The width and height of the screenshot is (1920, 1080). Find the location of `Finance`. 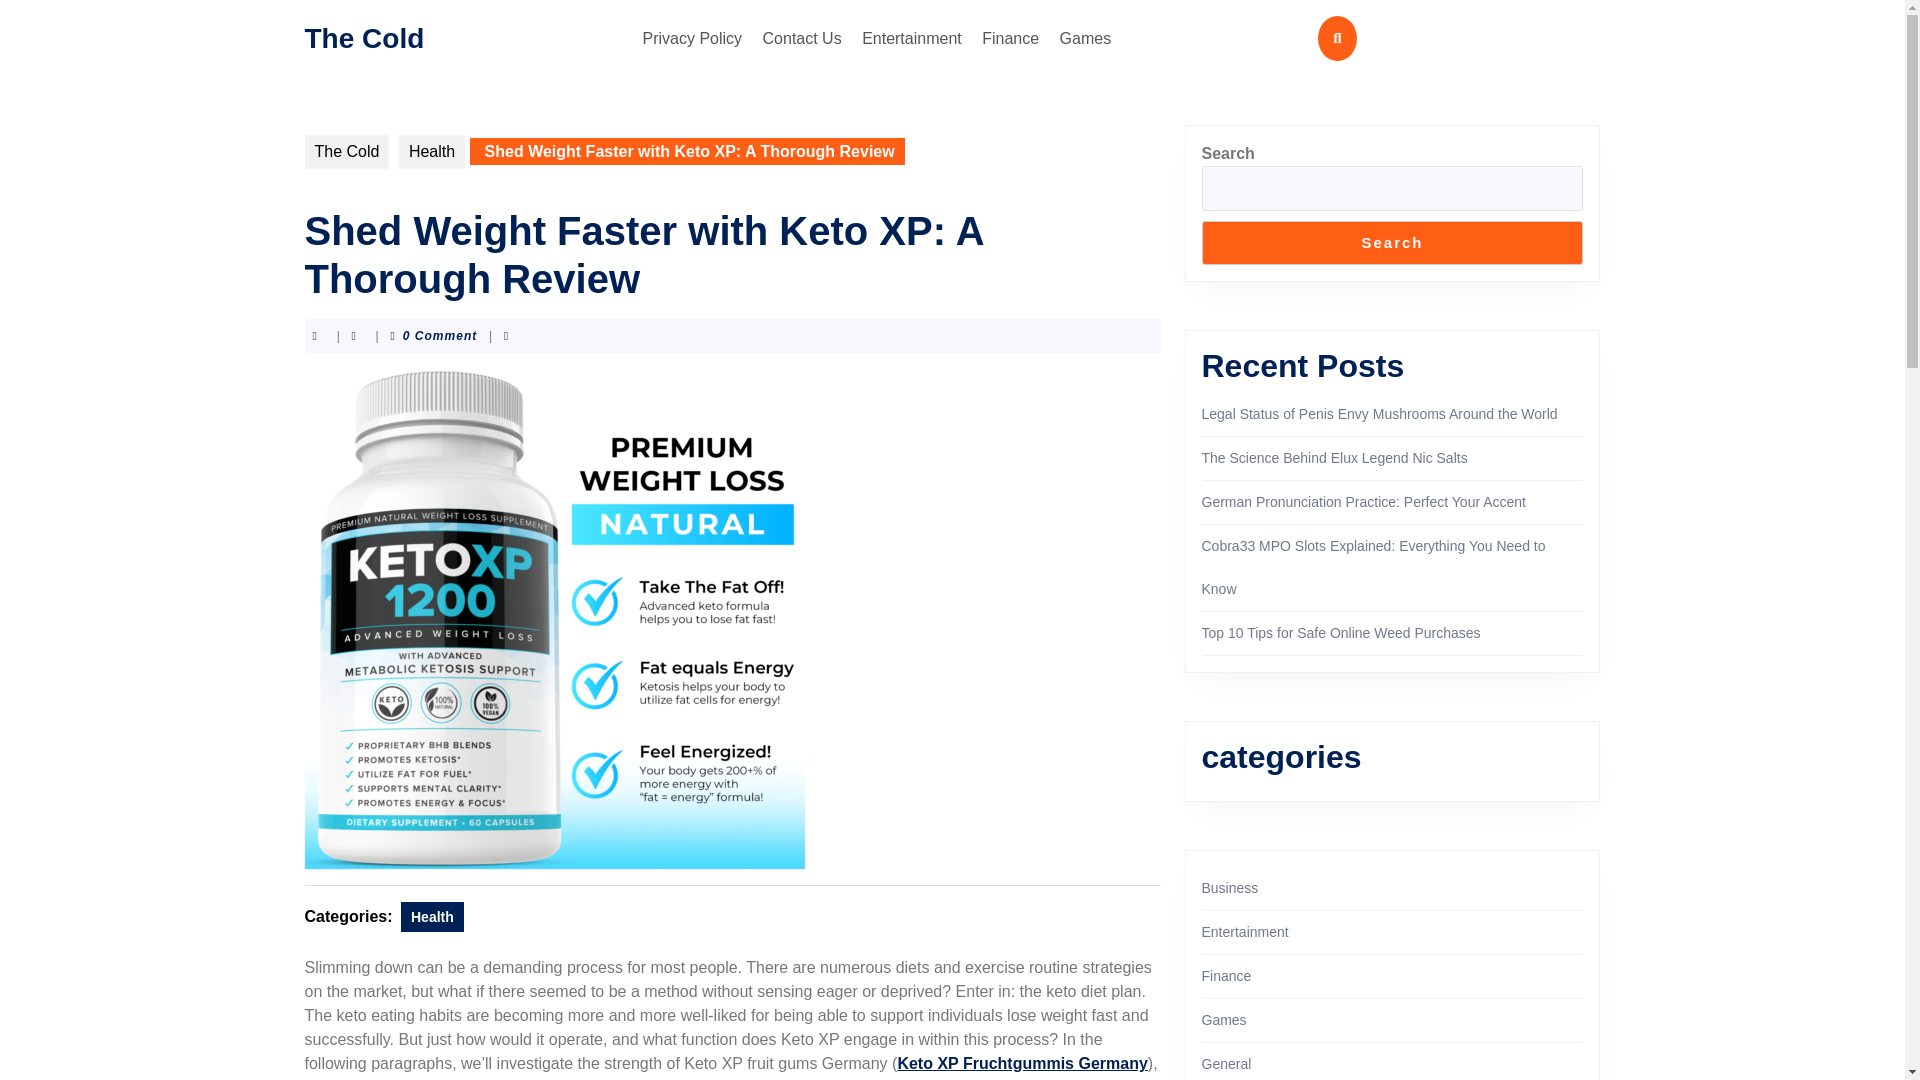

Finance is located at coordinates (1010, 38).